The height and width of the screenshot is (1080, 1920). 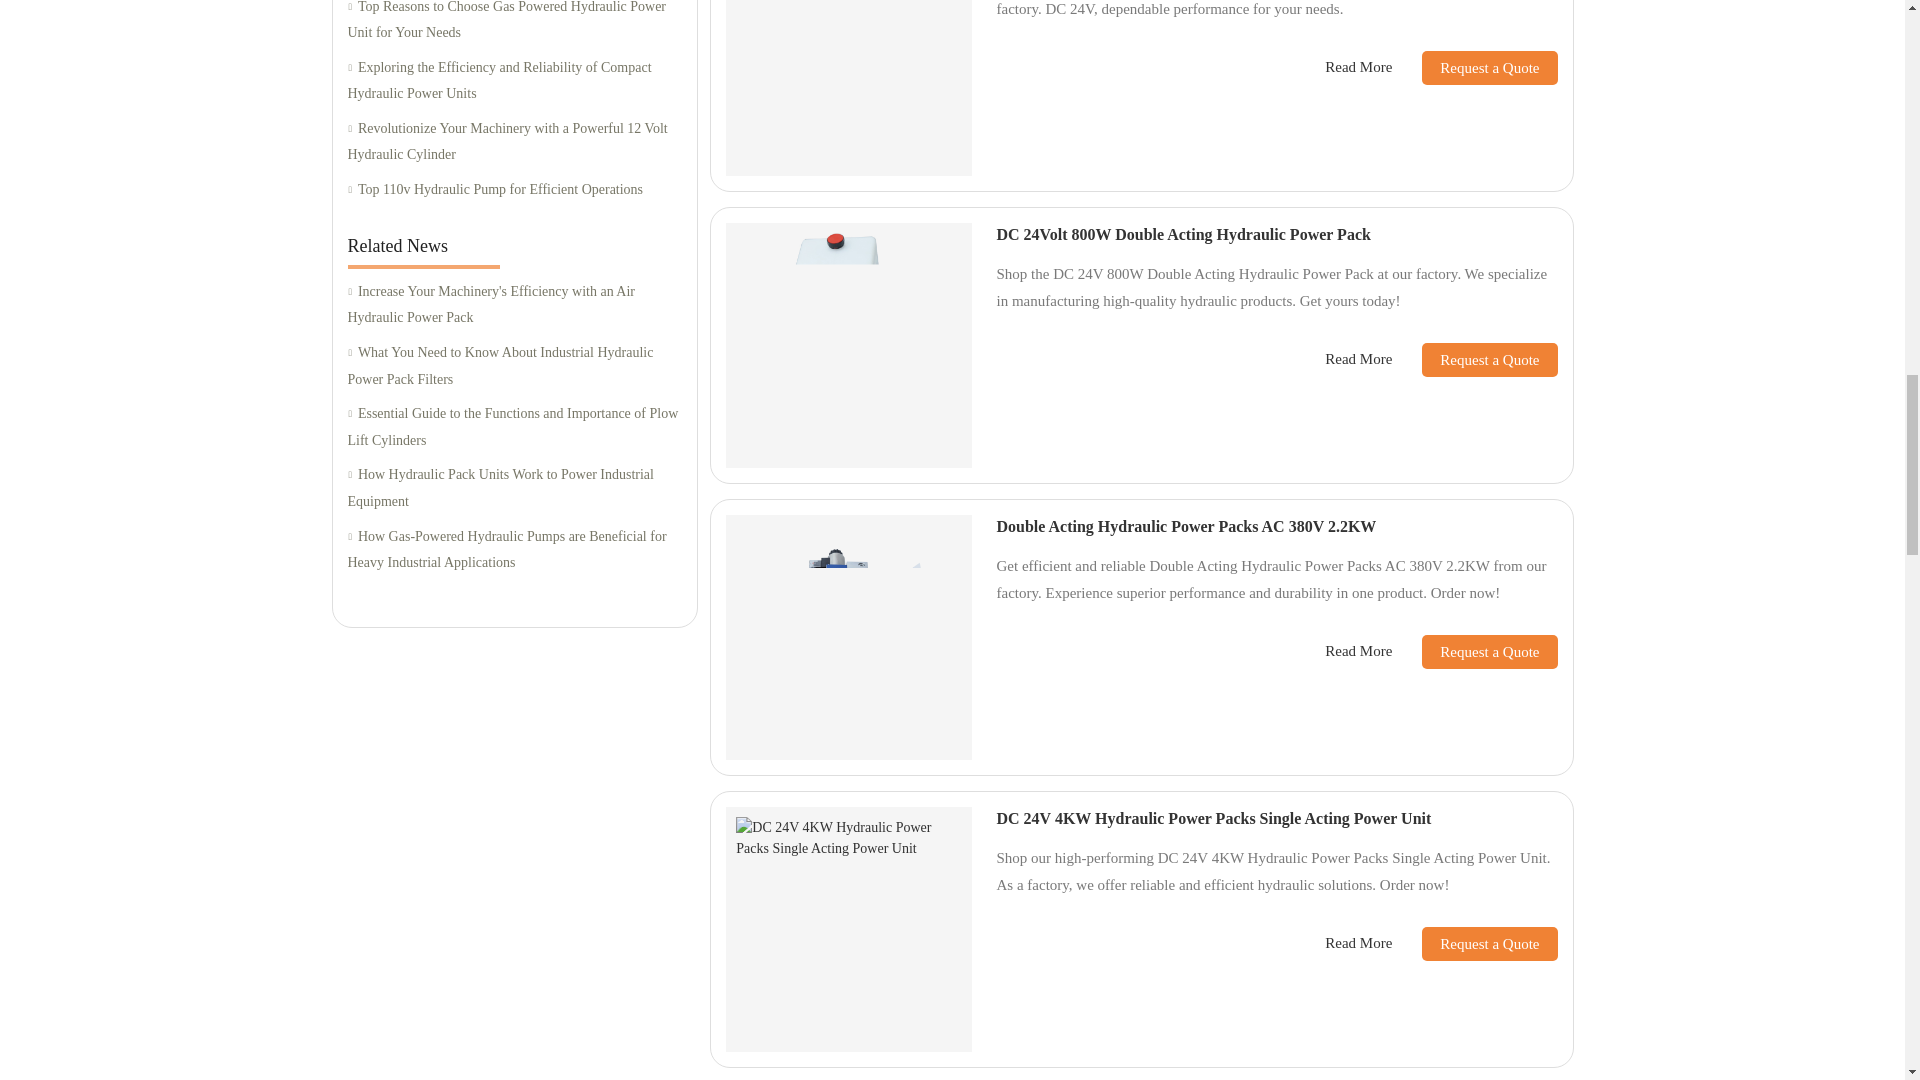 What do you see at coordinates (514, 488) in the screenshot?
I see `How Hydraulic Pack Units Work to Power Industrial Equipment` at bounding box center [514, 488].